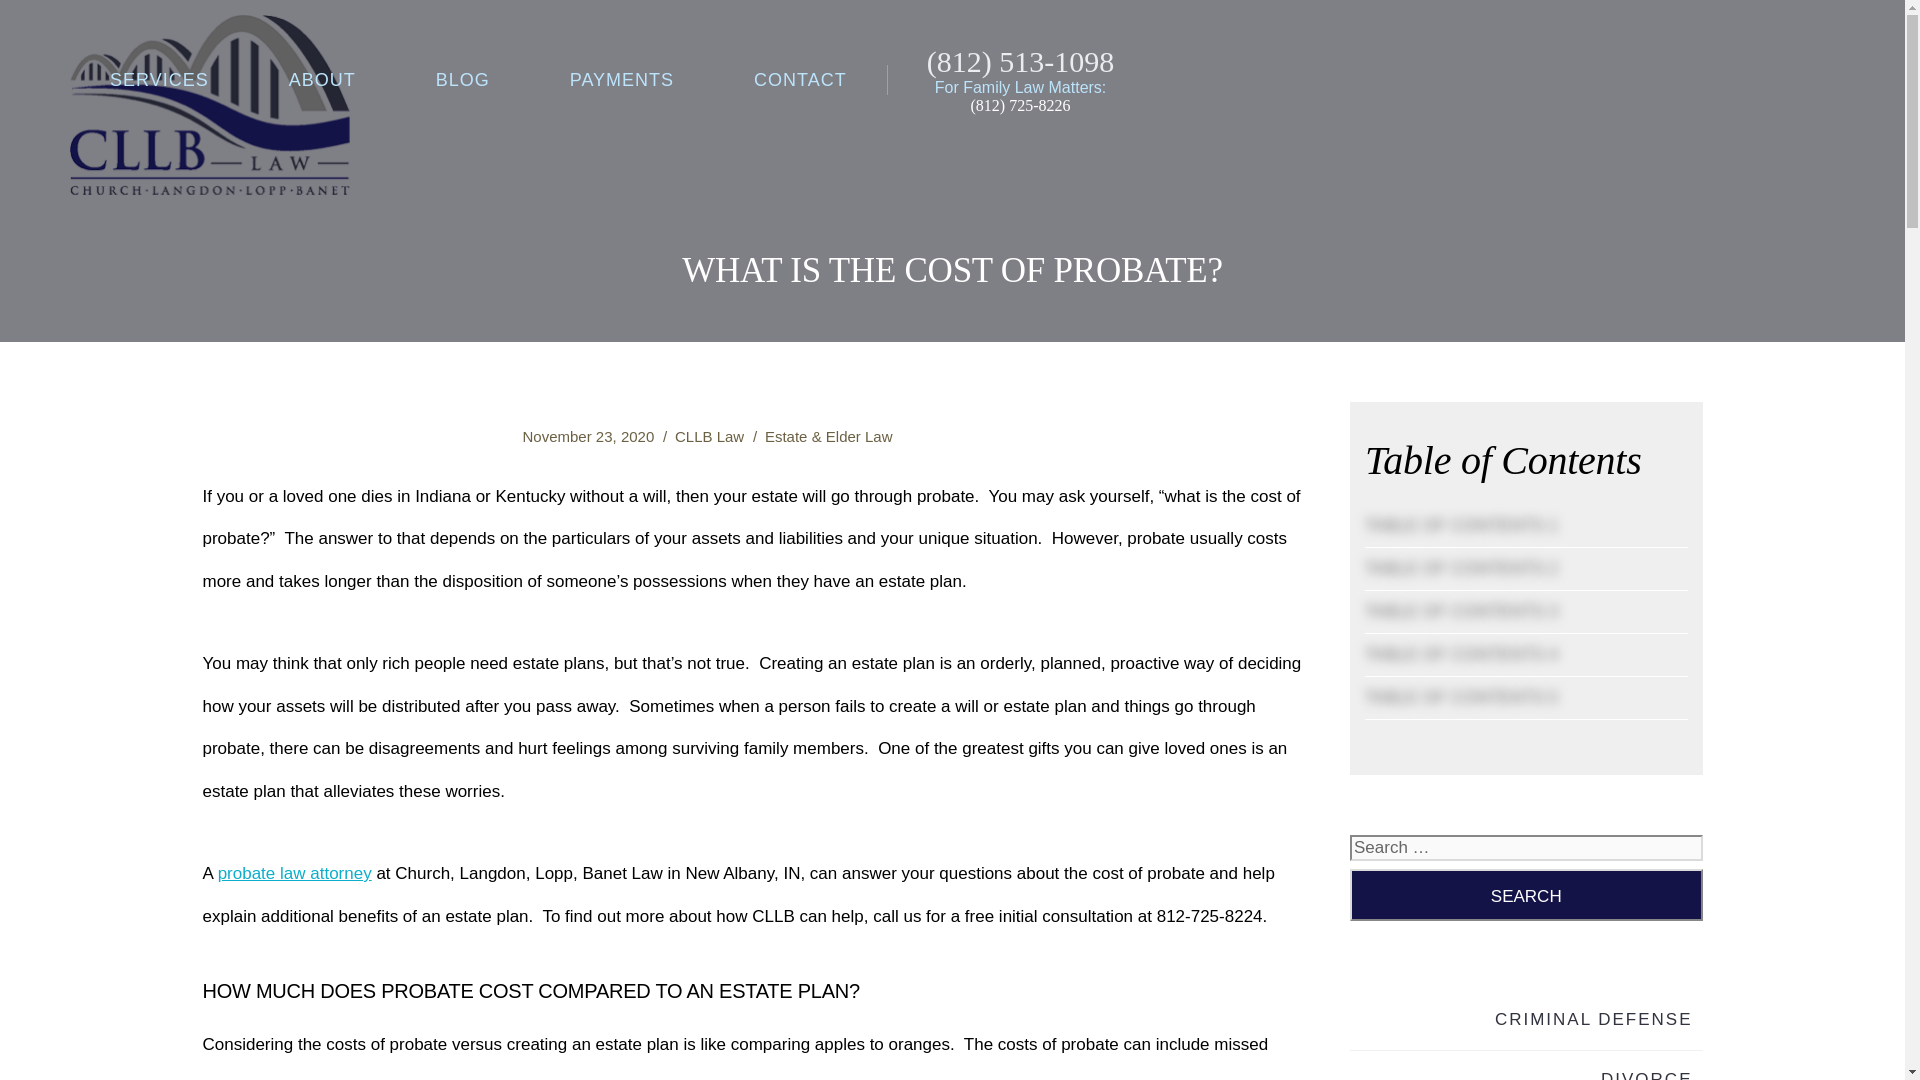 The image size is (1920, 1080). What do you see at coordinates (1526, 895) in the screenshot?
I see `Search` at bounding box center [1526, 895].